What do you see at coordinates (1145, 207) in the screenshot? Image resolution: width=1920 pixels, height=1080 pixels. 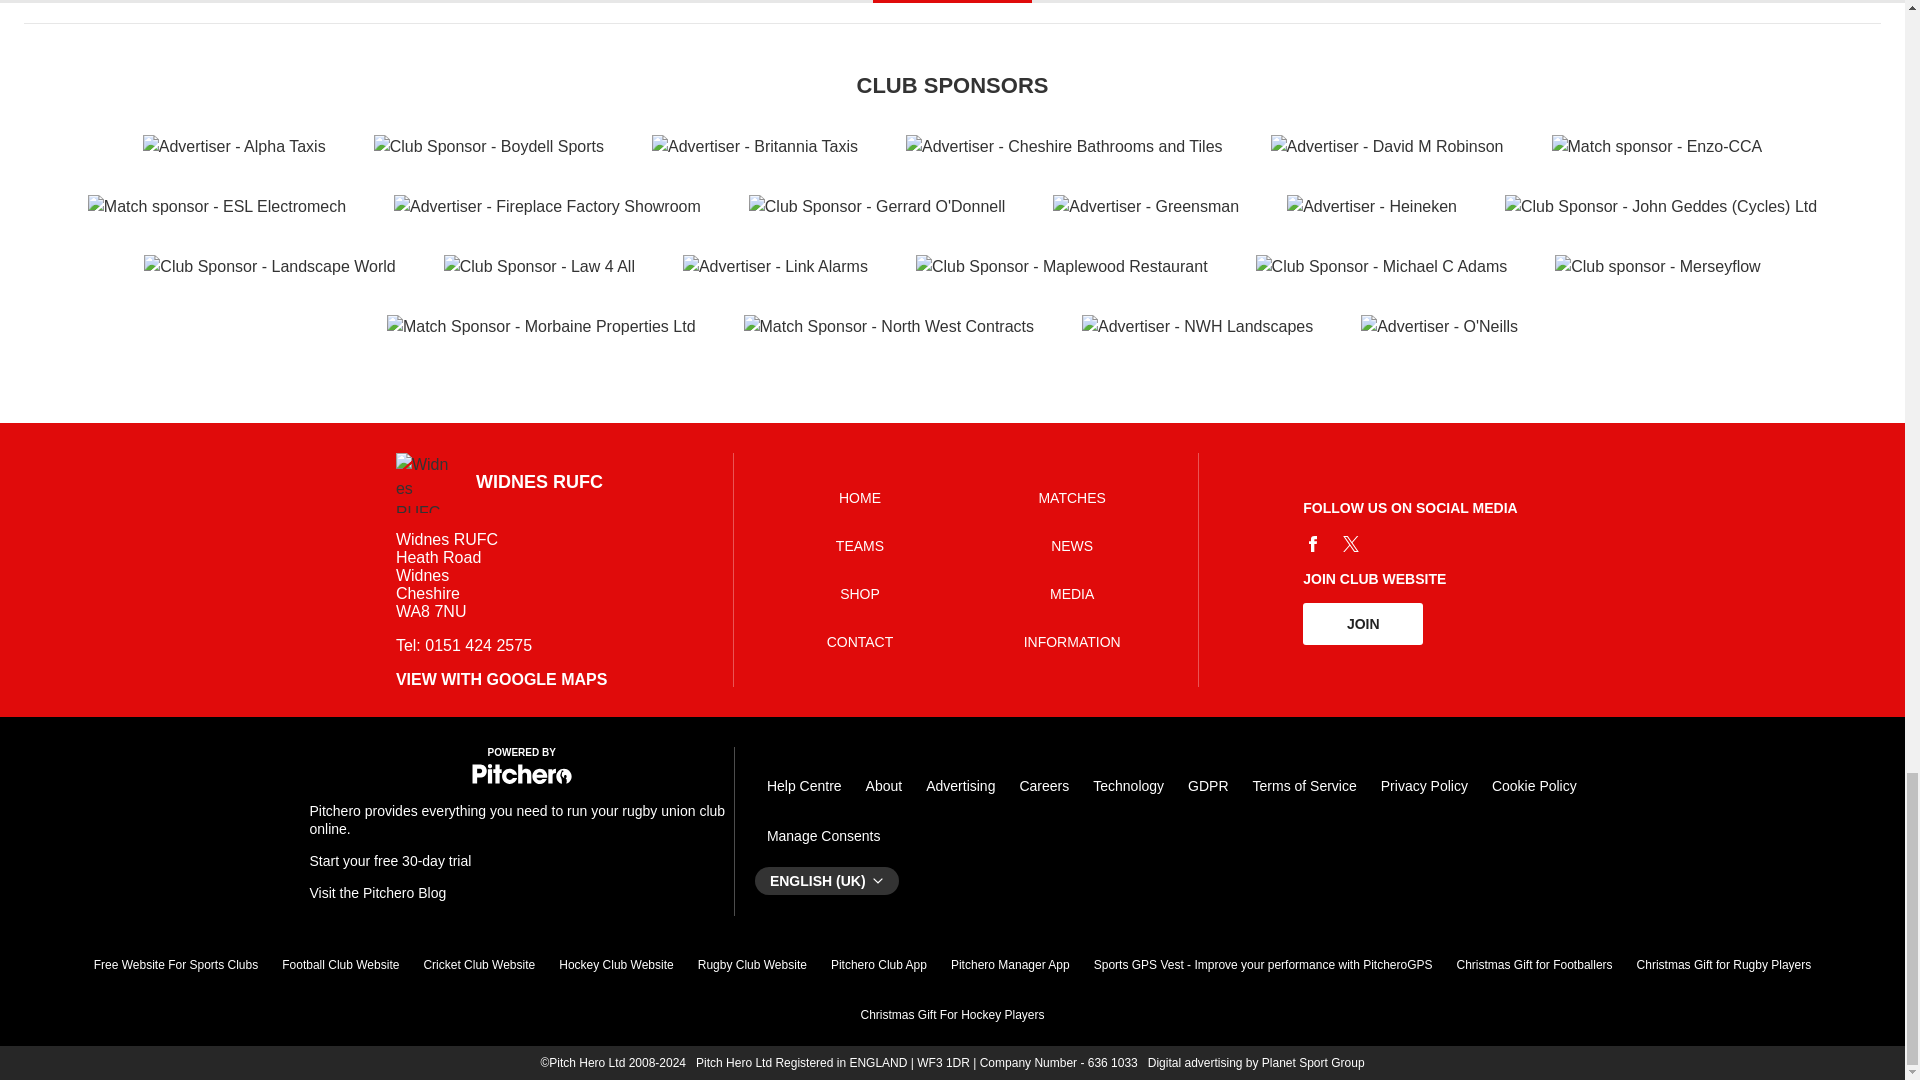 I see `Advertiser - Greensman` at bounding box center [1145, 207].